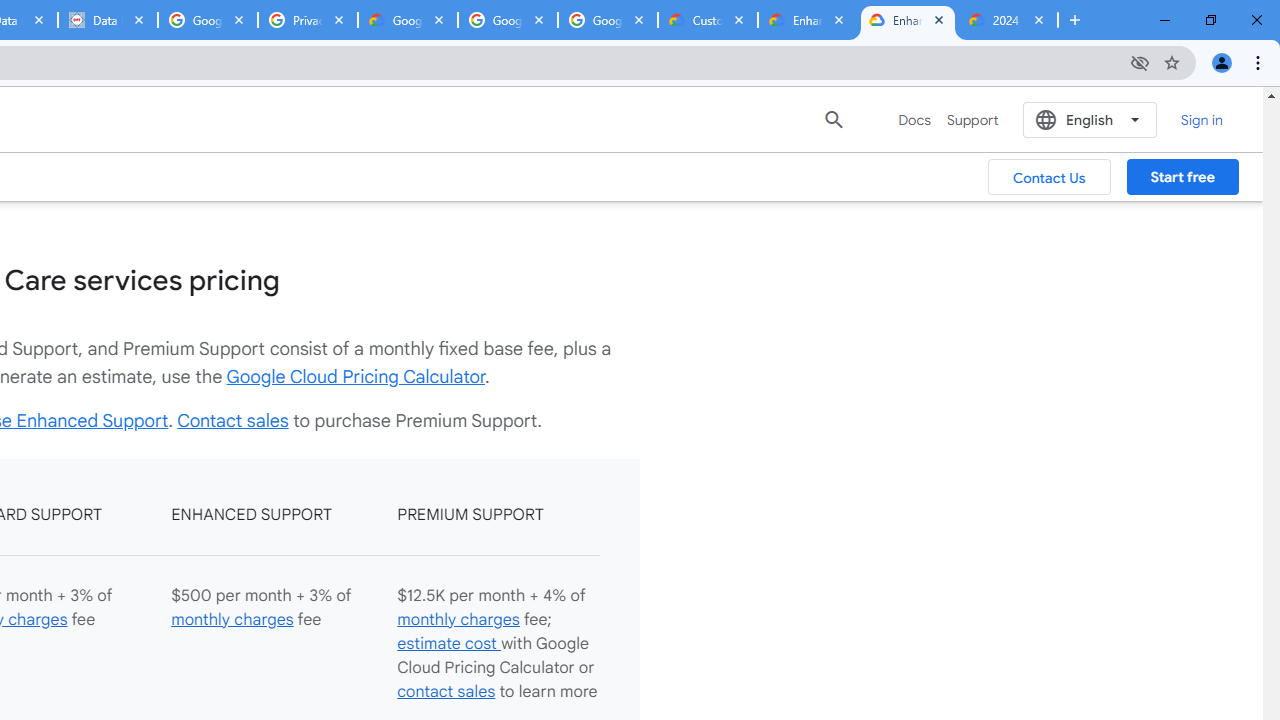 This screenshot has height=720, width=1280. Describe the element at coordinates (972, 120) in the screenshot. I see `Support` at that location.